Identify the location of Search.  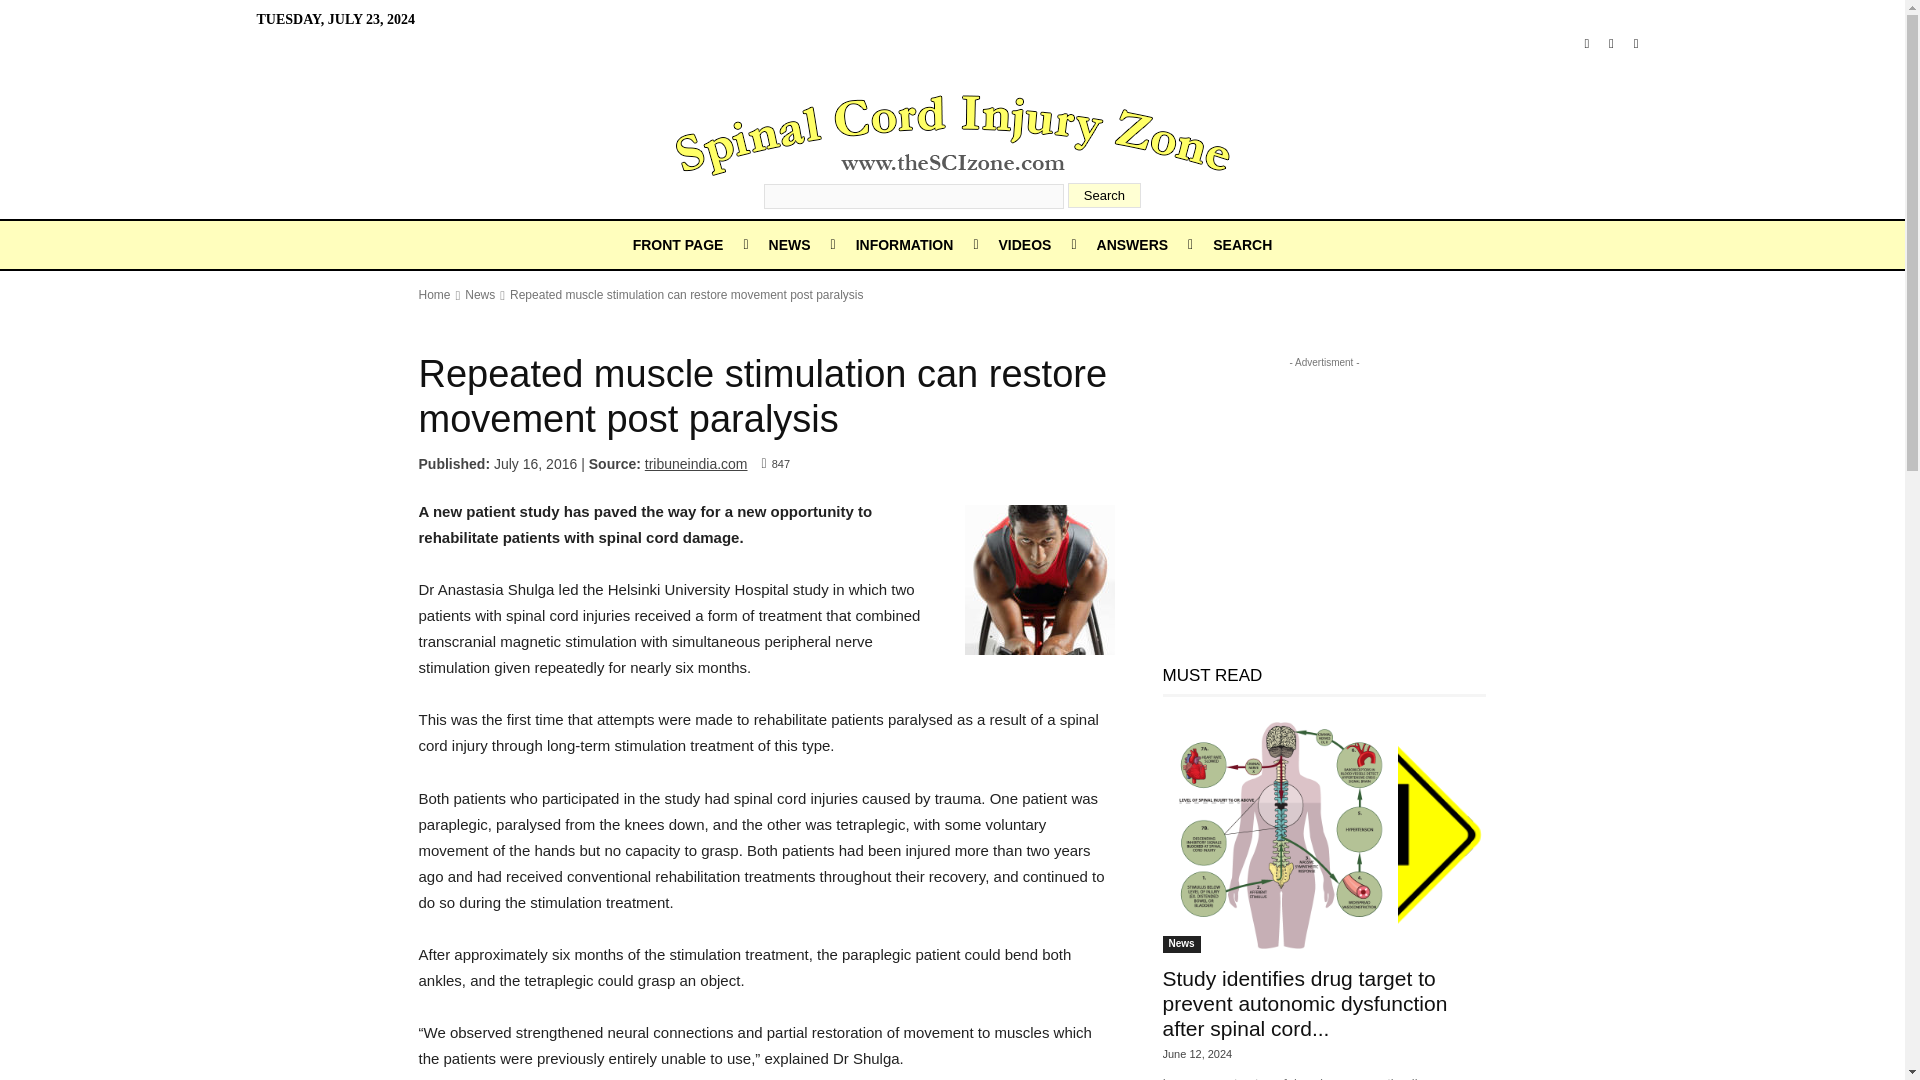
(1104, 195).